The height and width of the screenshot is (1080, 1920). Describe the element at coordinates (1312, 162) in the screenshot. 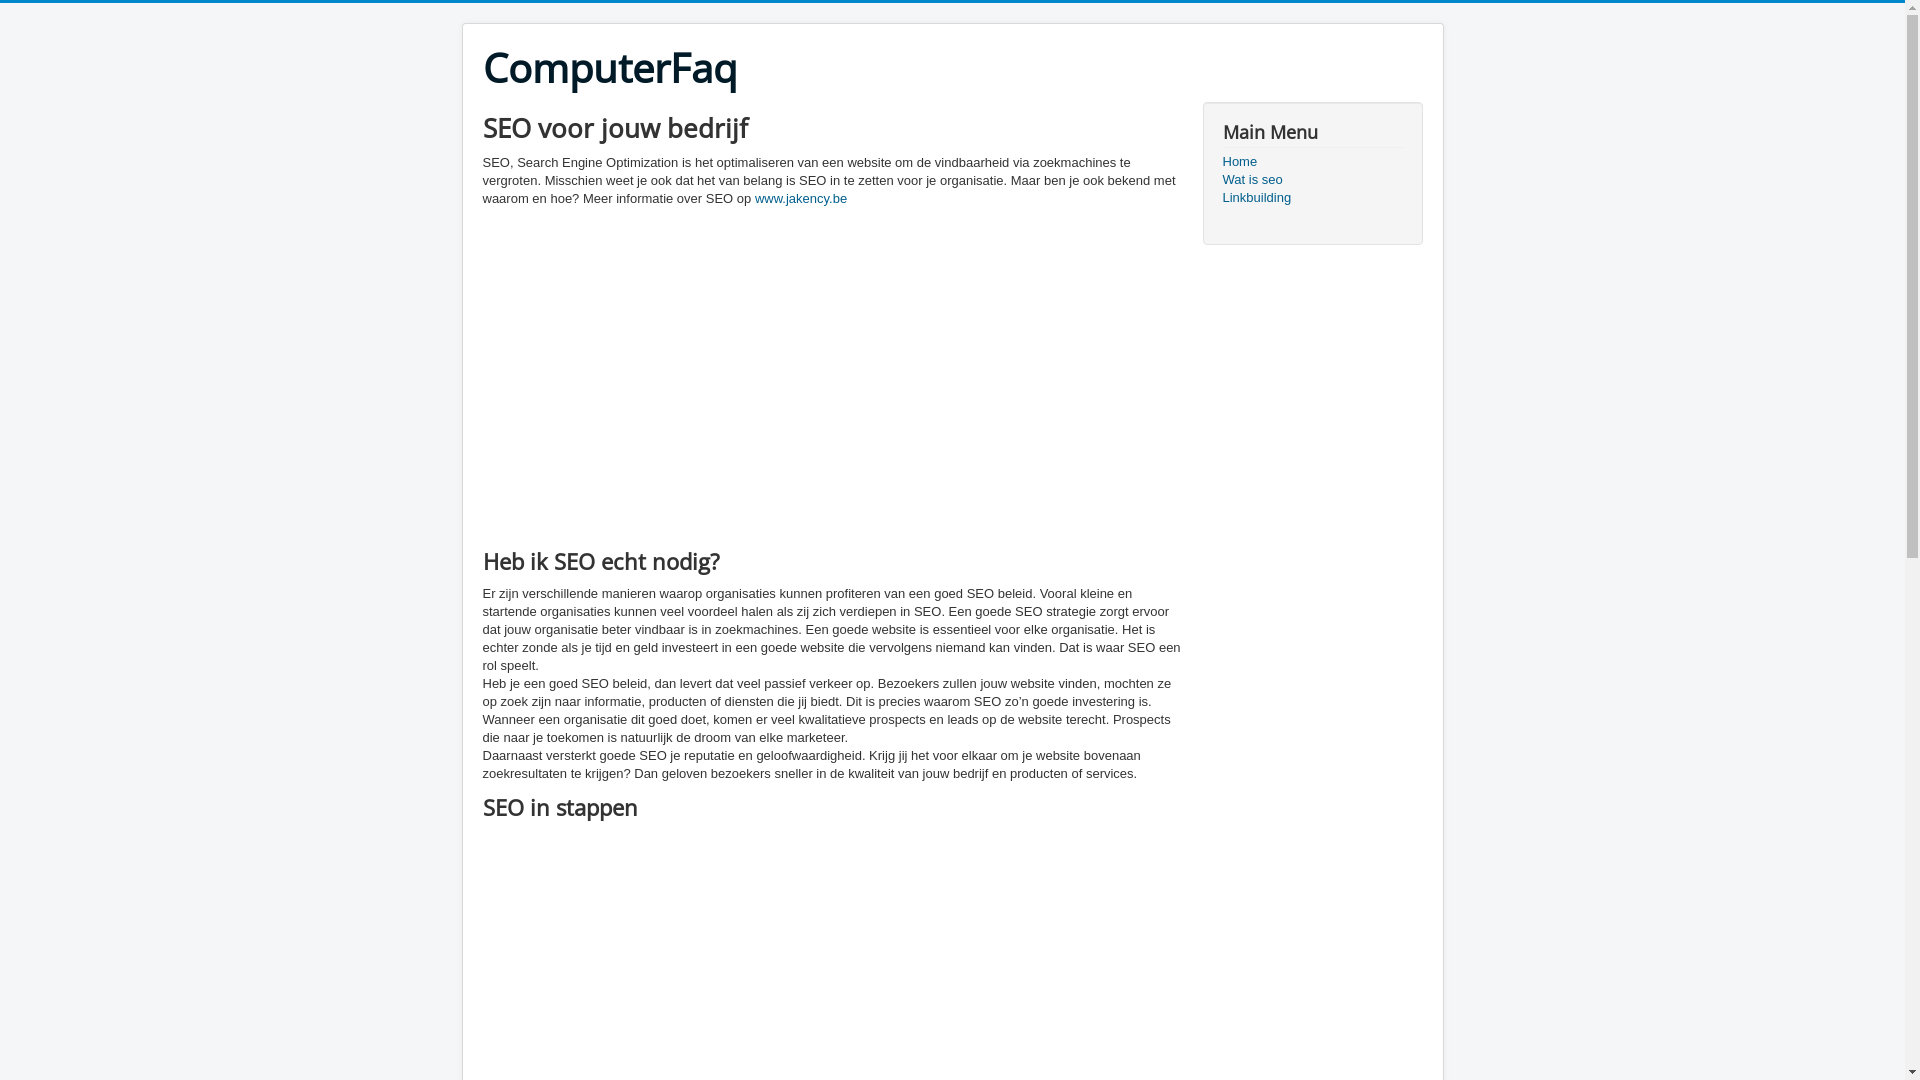

I see `Home` at that location.